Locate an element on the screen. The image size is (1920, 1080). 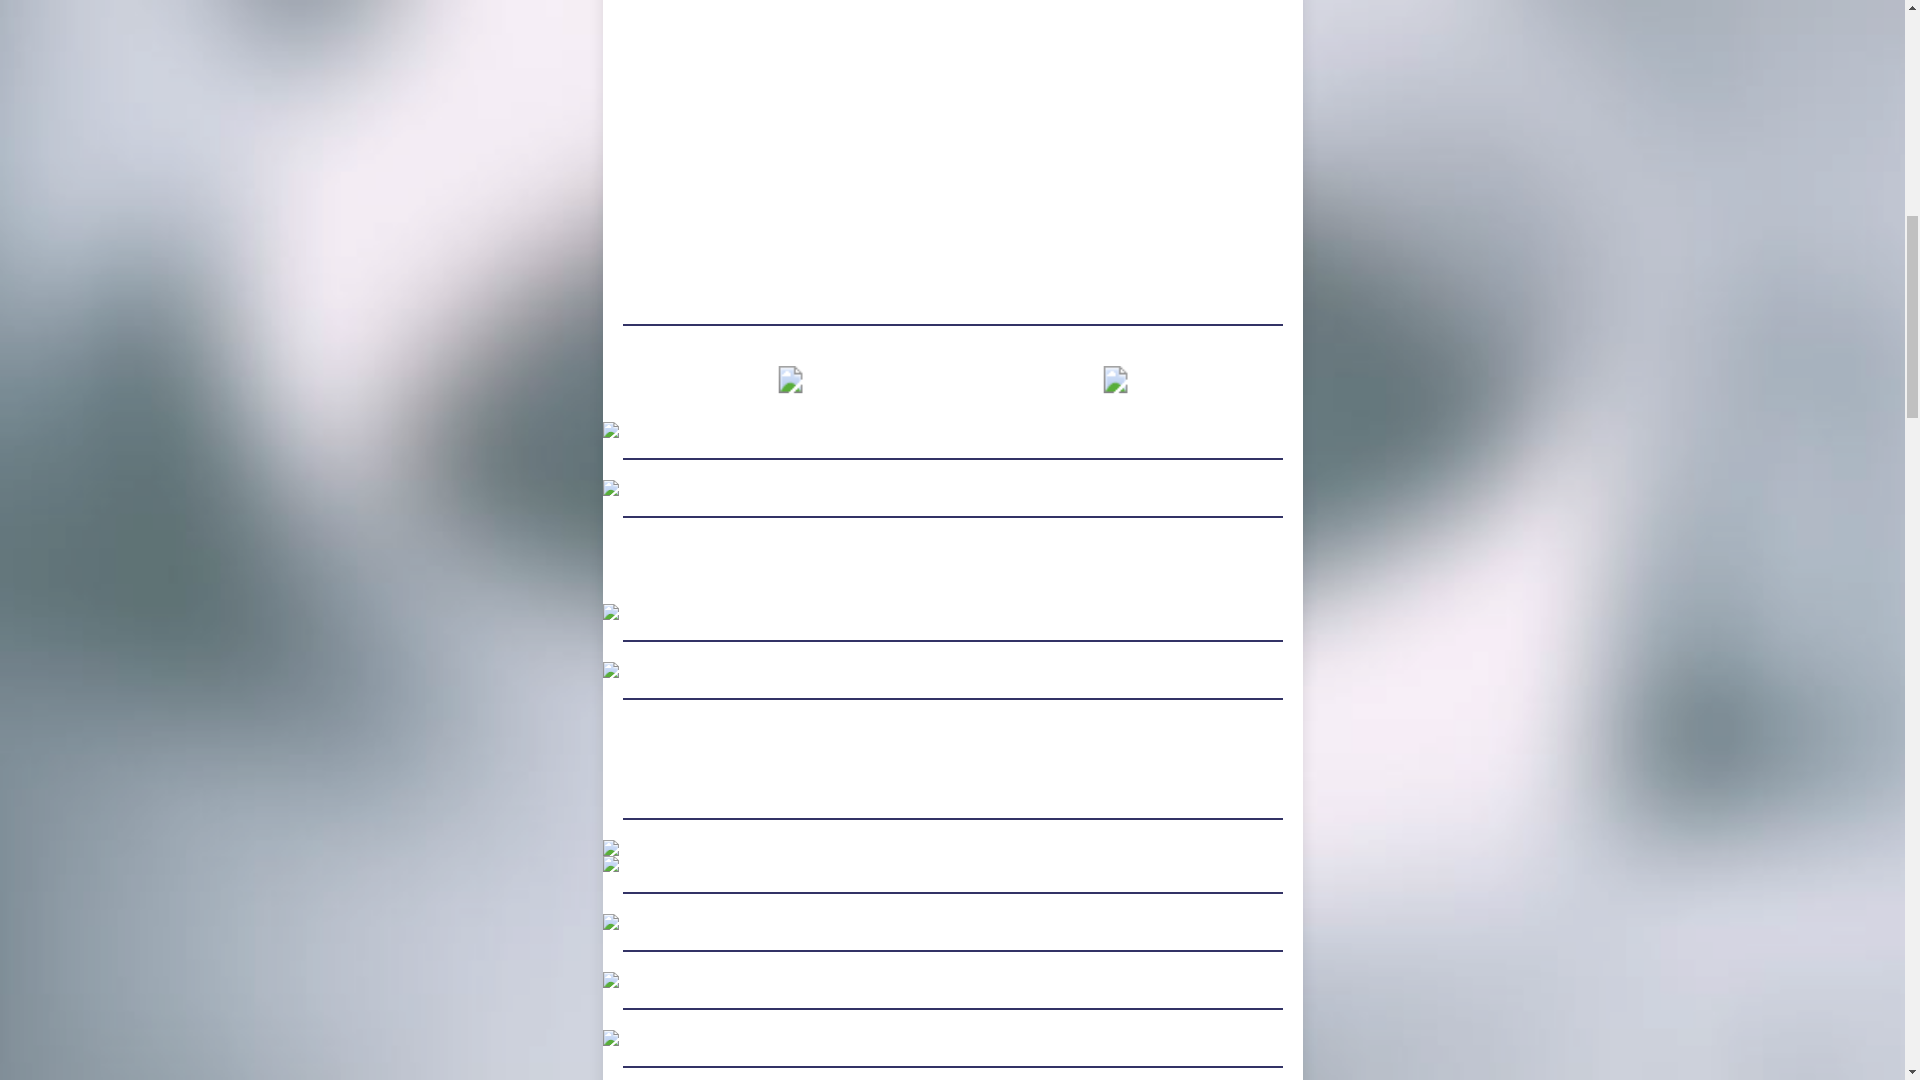
Menu is located at coordinates (1058, 384).